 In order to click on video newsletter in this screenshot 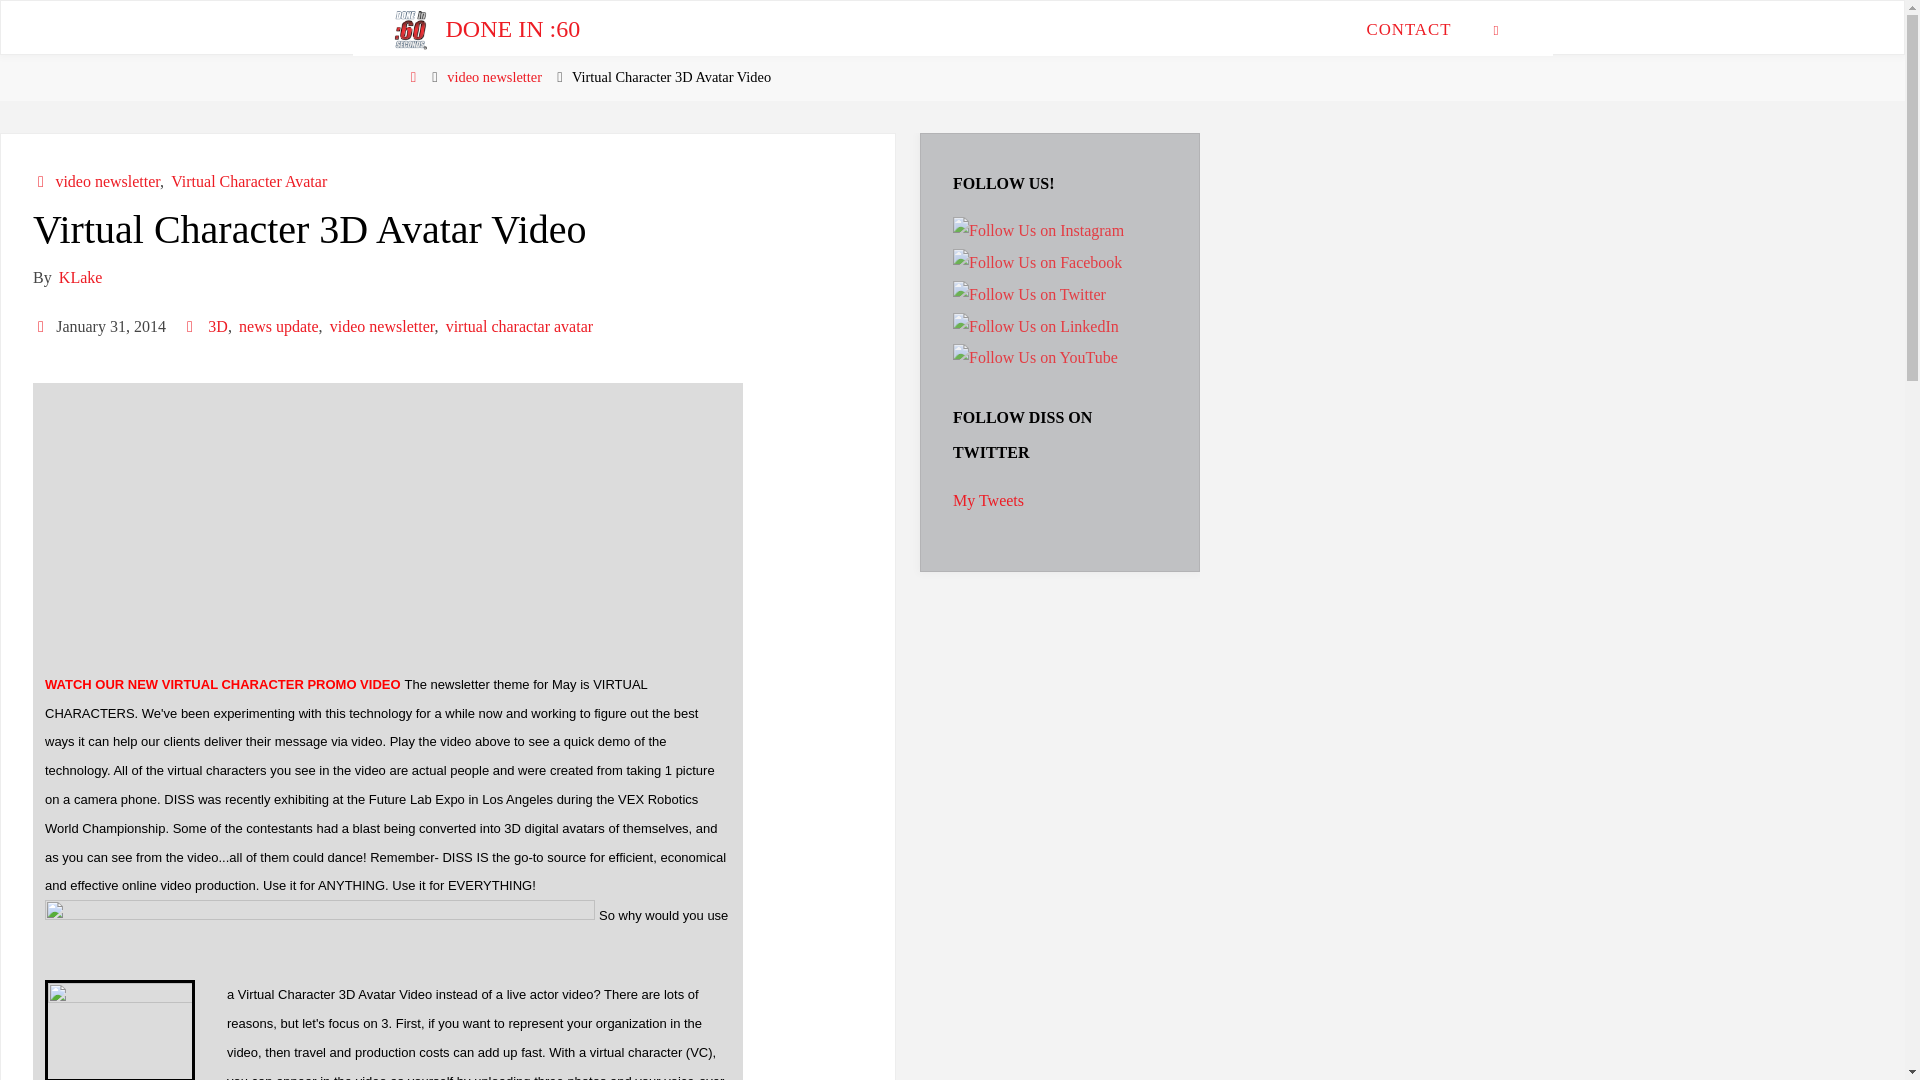, I will do `click(494, 77)`.